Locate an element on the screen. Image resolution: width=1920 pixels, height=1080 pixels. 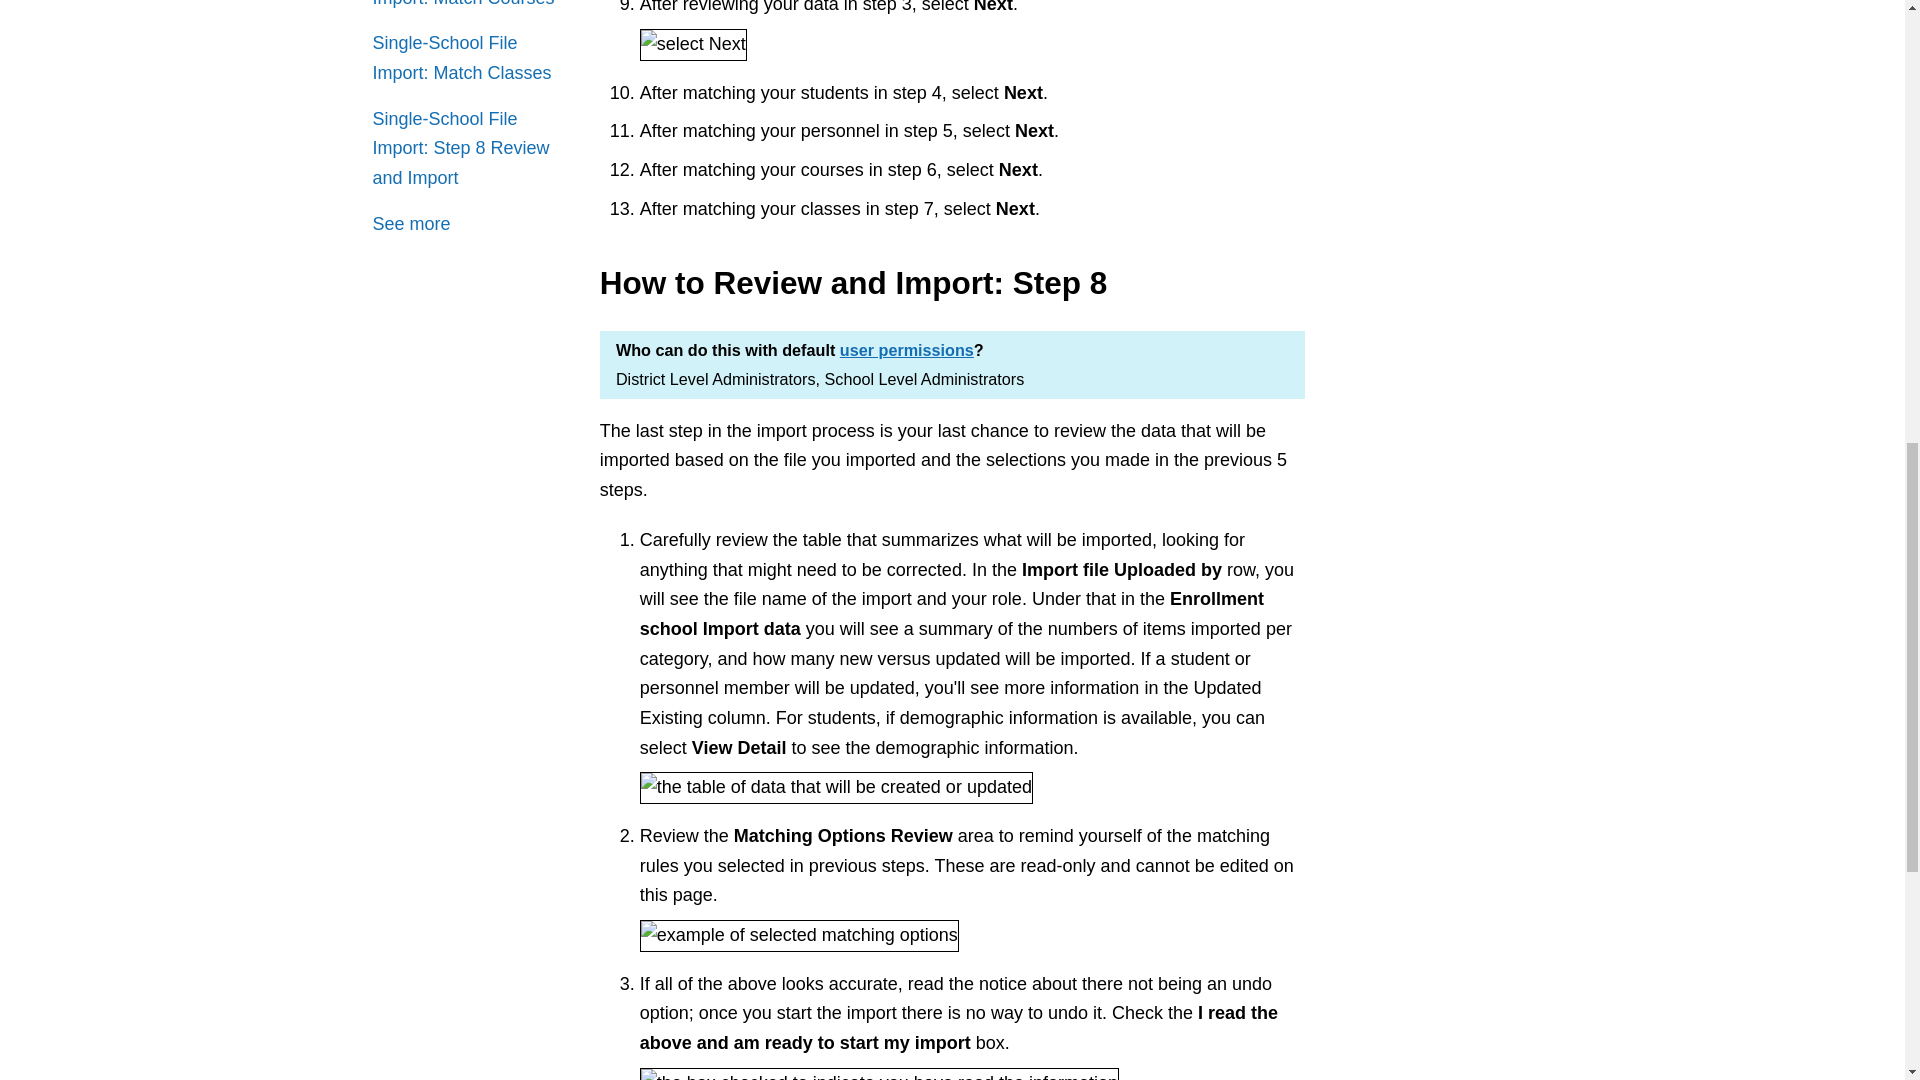
Single-School File Import: Match Courses is located at coordinates (470, 6).